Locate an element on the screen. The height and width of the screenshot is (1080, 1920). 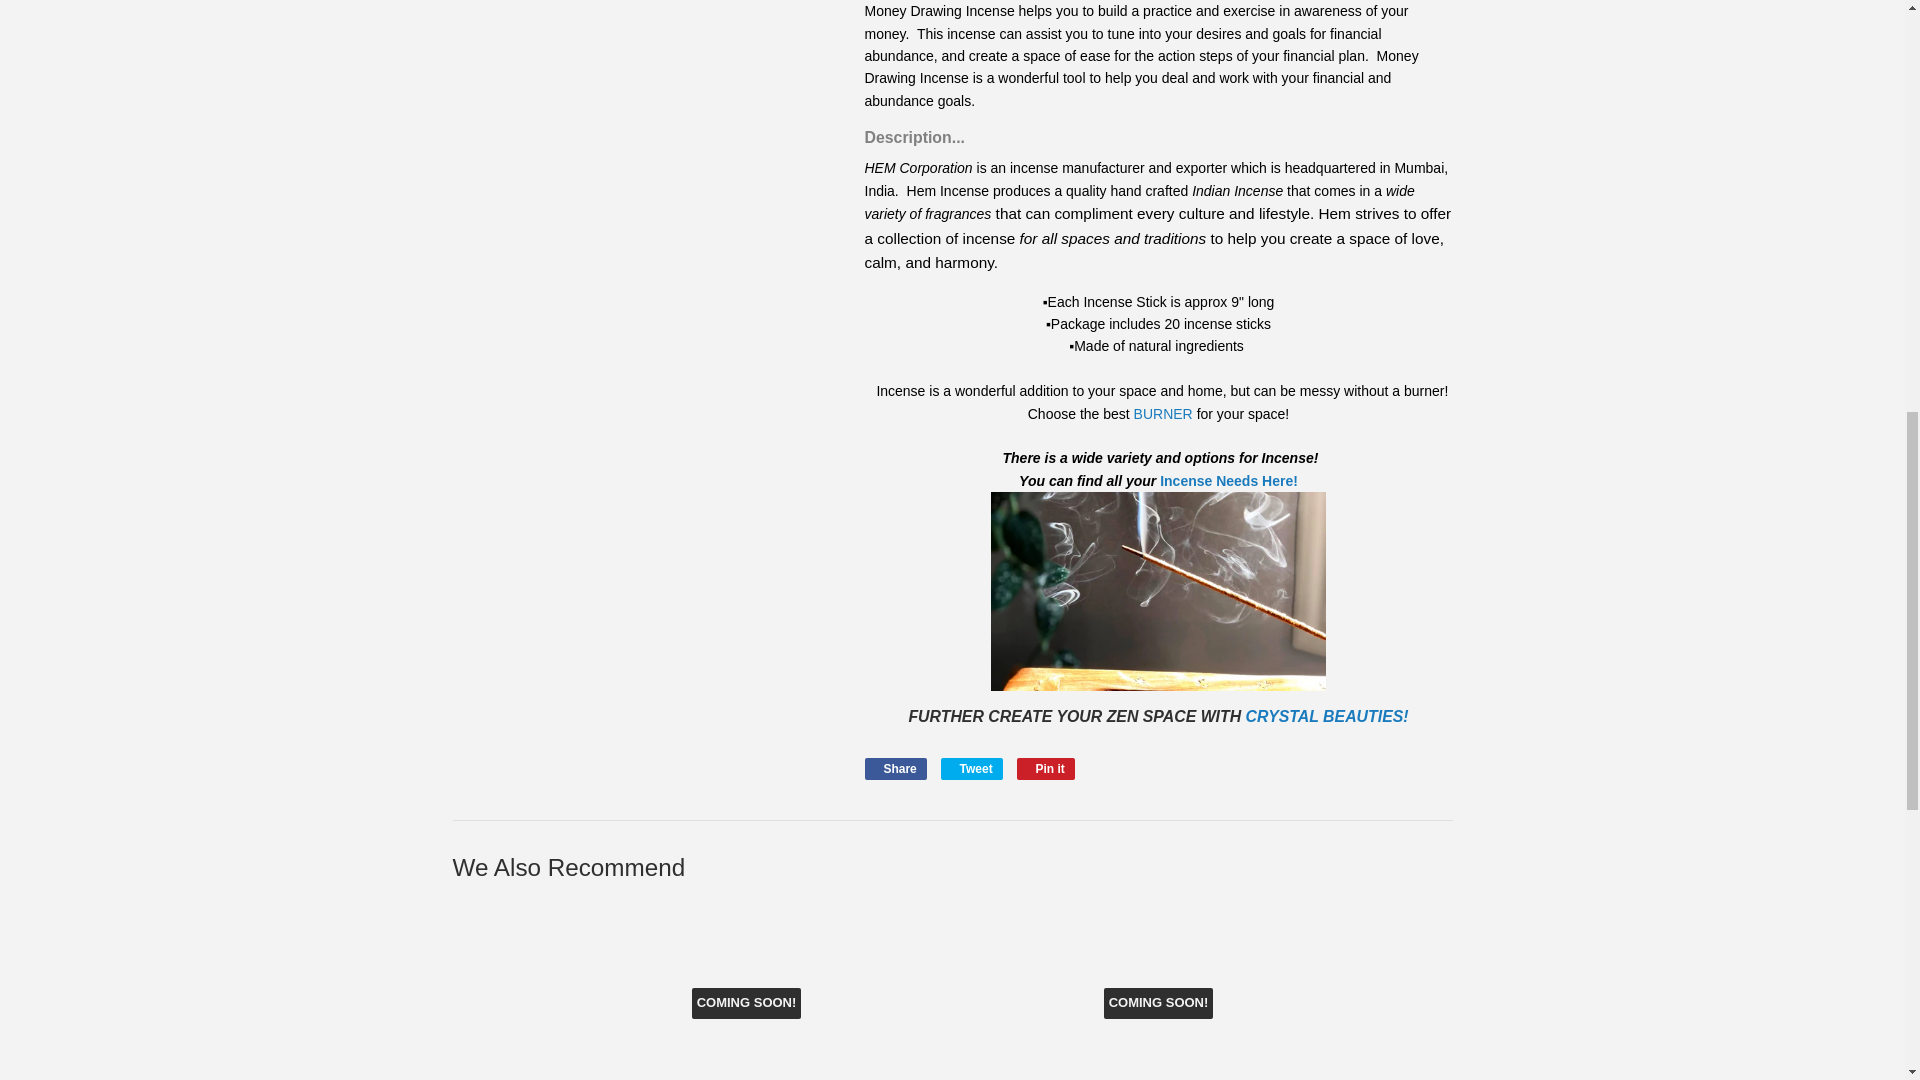
Share on Facebook is located at coordinates (894, 768).